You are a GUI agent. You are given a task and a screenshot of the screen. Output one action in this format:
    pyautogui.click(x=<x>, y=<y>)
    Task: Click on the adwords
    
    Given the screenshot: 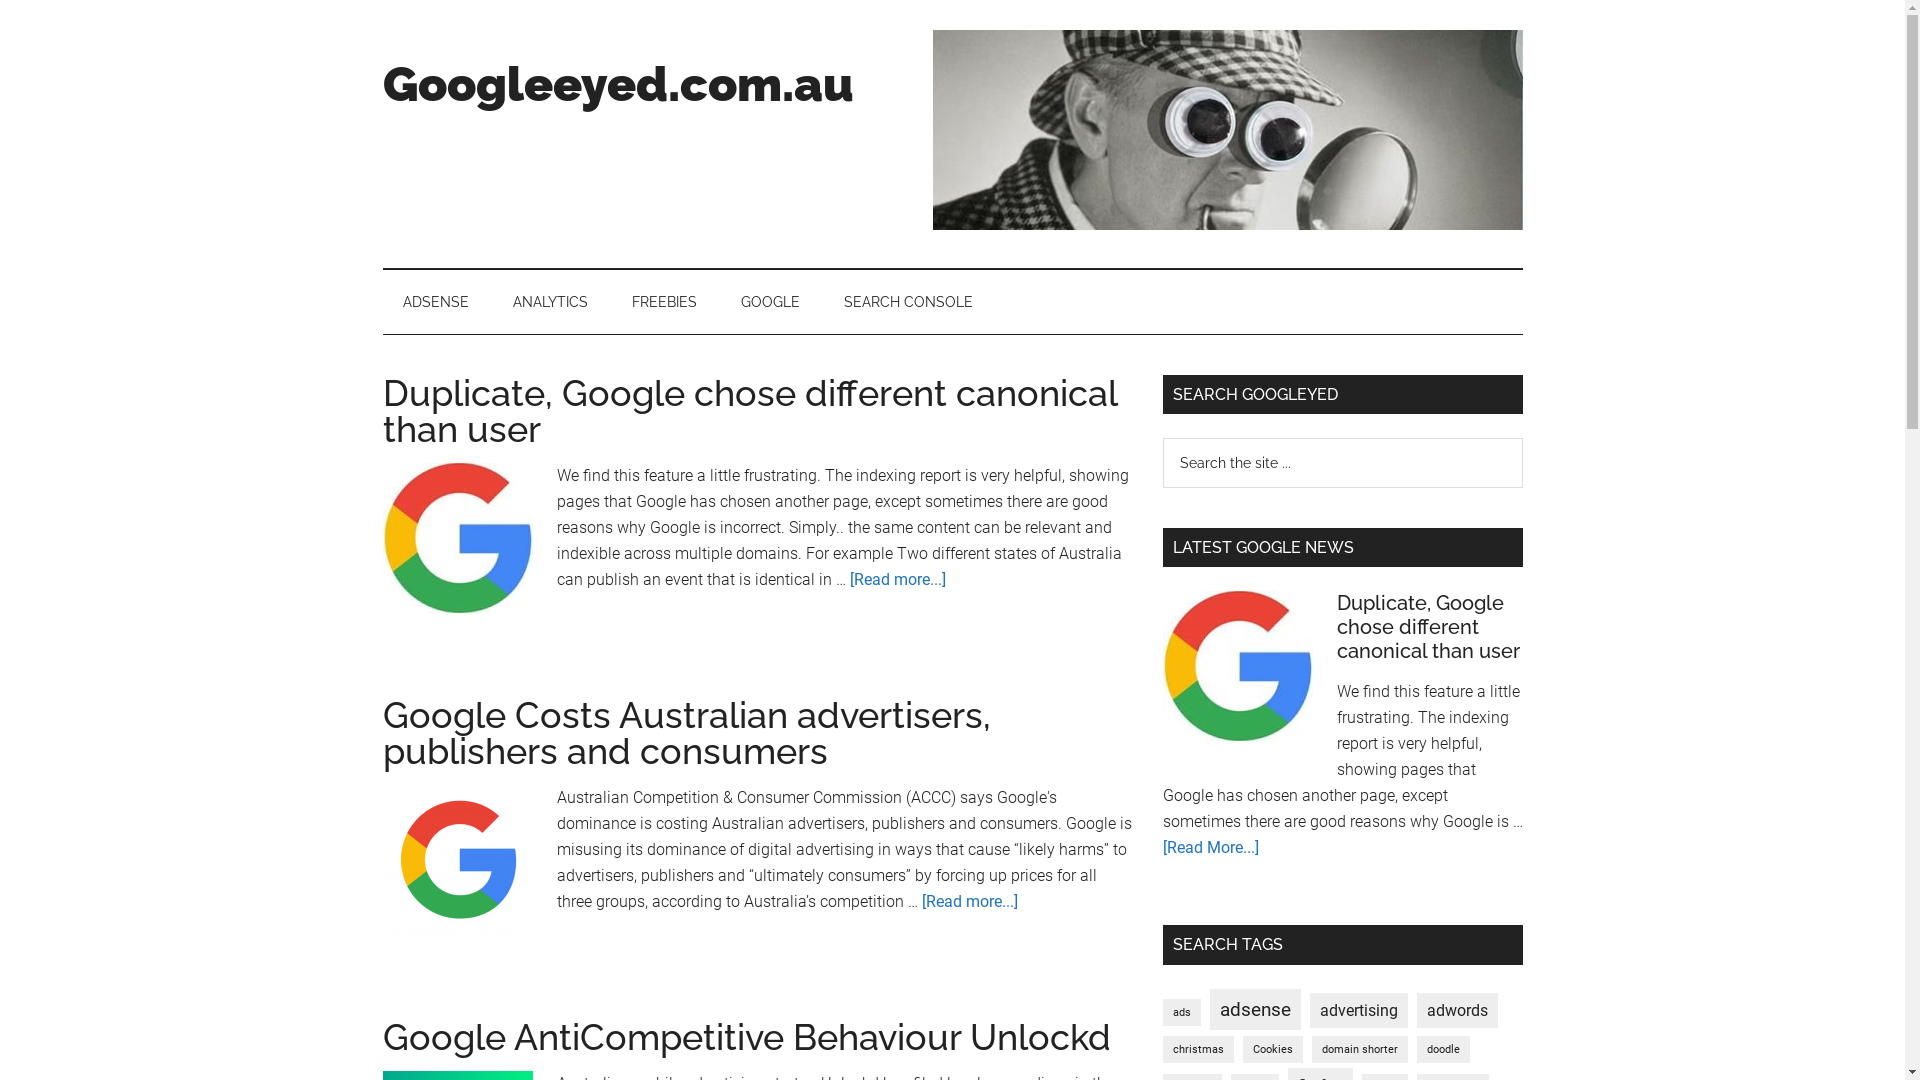 What is the action you would take?
    pyautogui.click(x=1456, y=1011)
    